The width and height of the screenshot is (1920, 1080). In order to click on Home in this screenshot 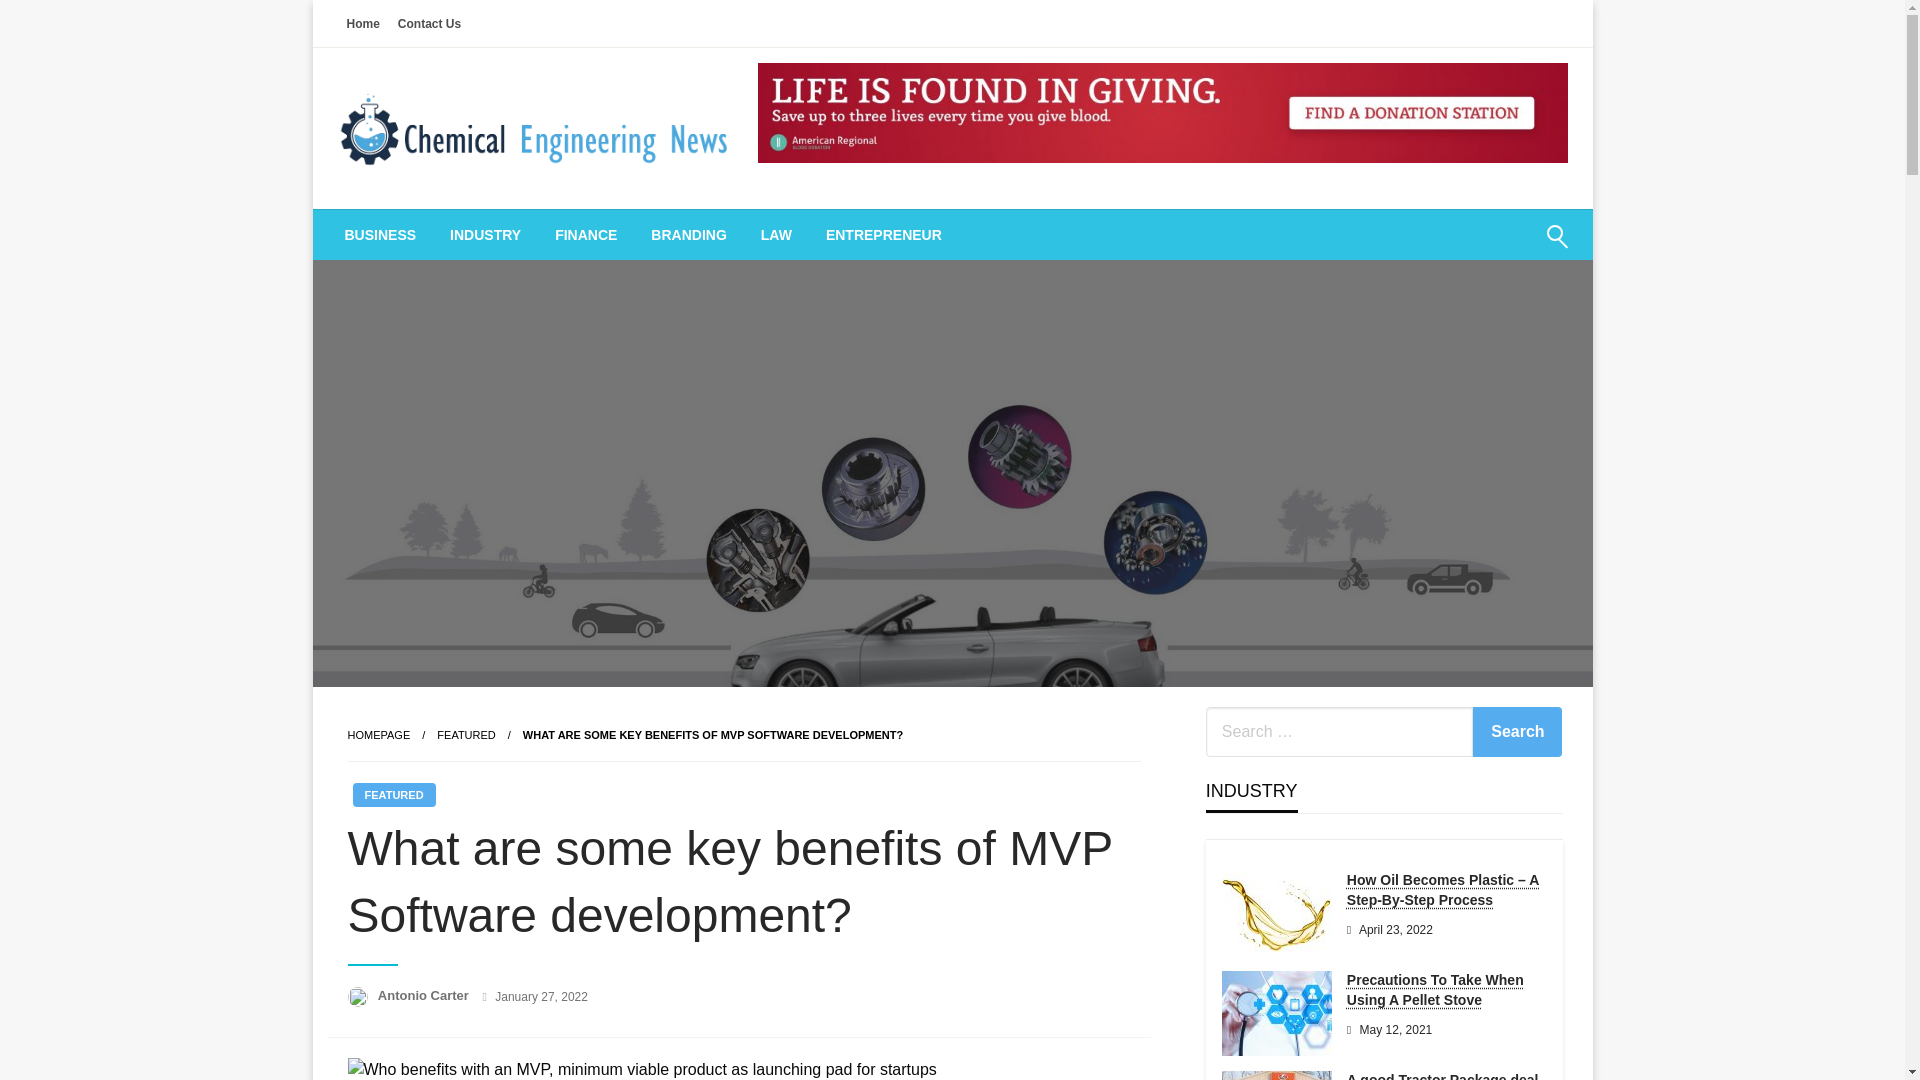, I will do `click(363, 22)`.